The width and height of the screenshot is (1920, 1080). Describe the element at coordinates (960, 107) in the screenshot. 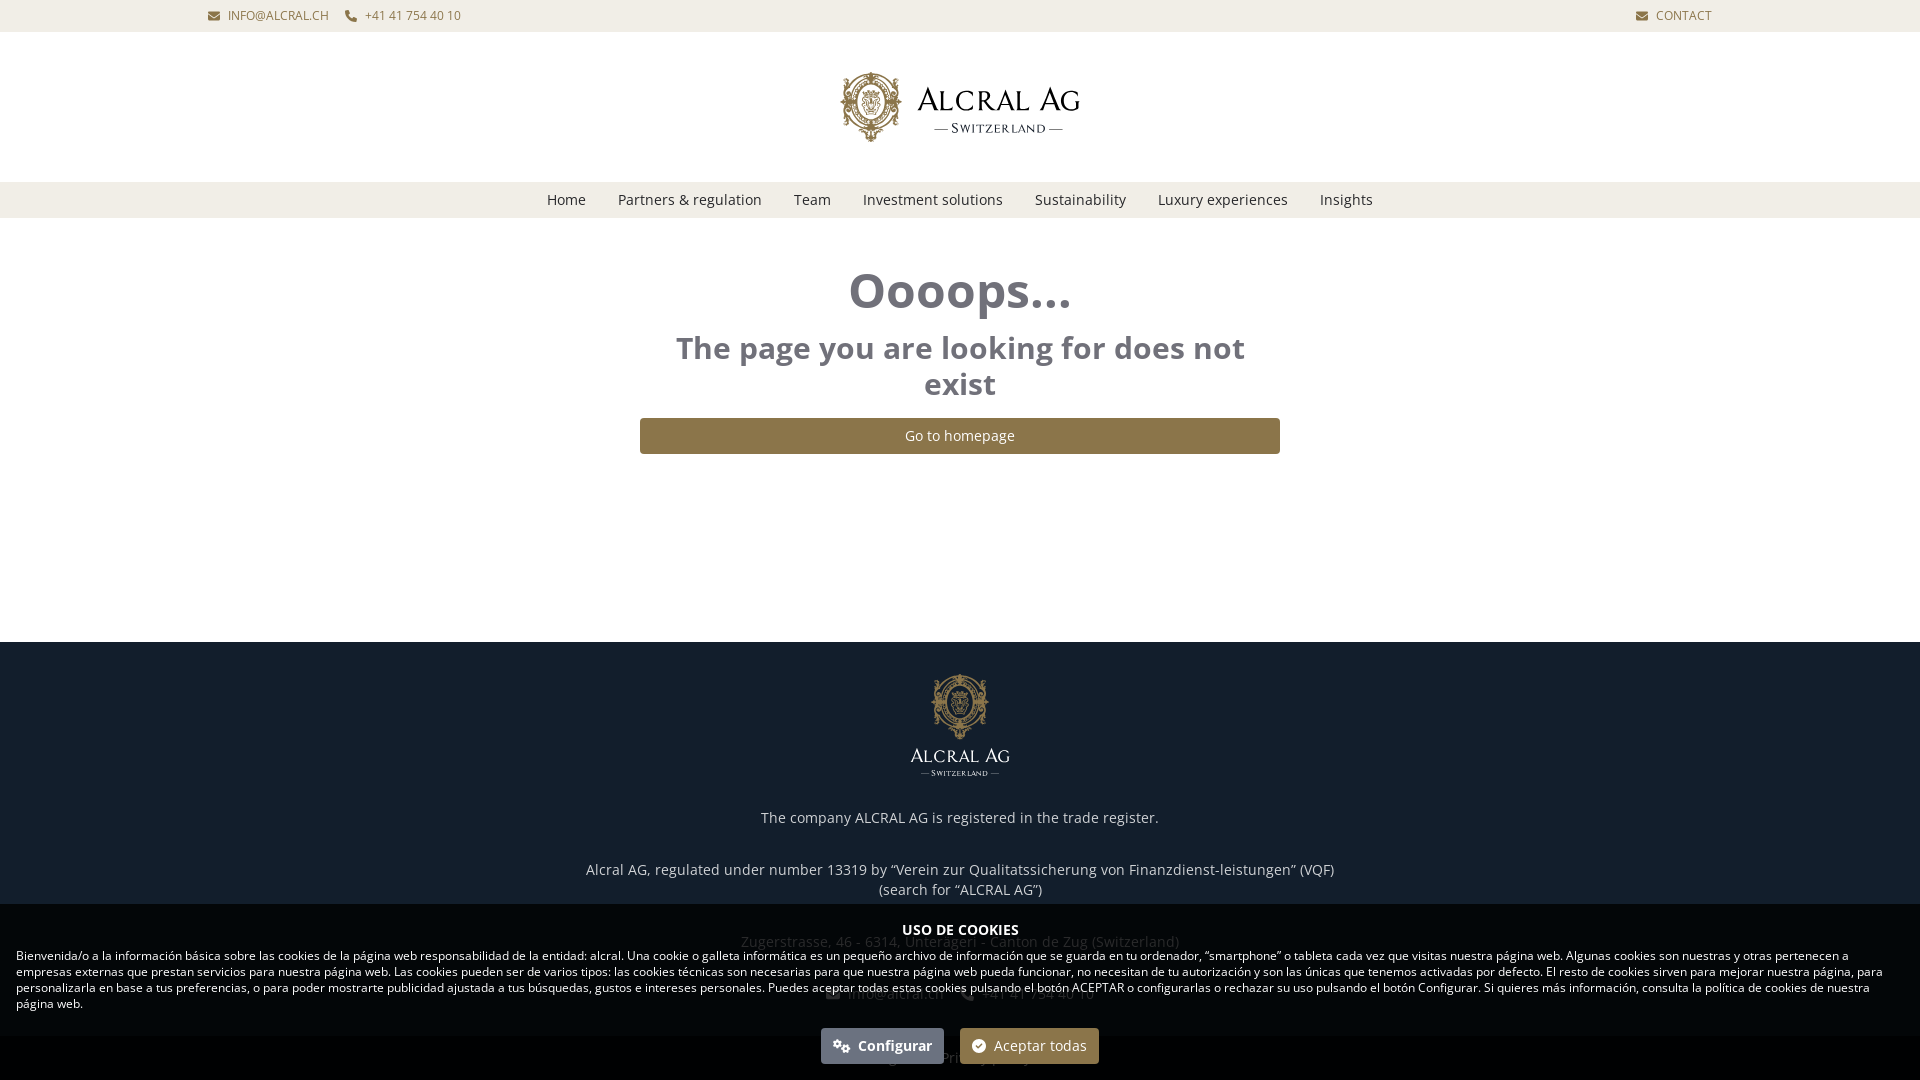

I see `logo` at that location.